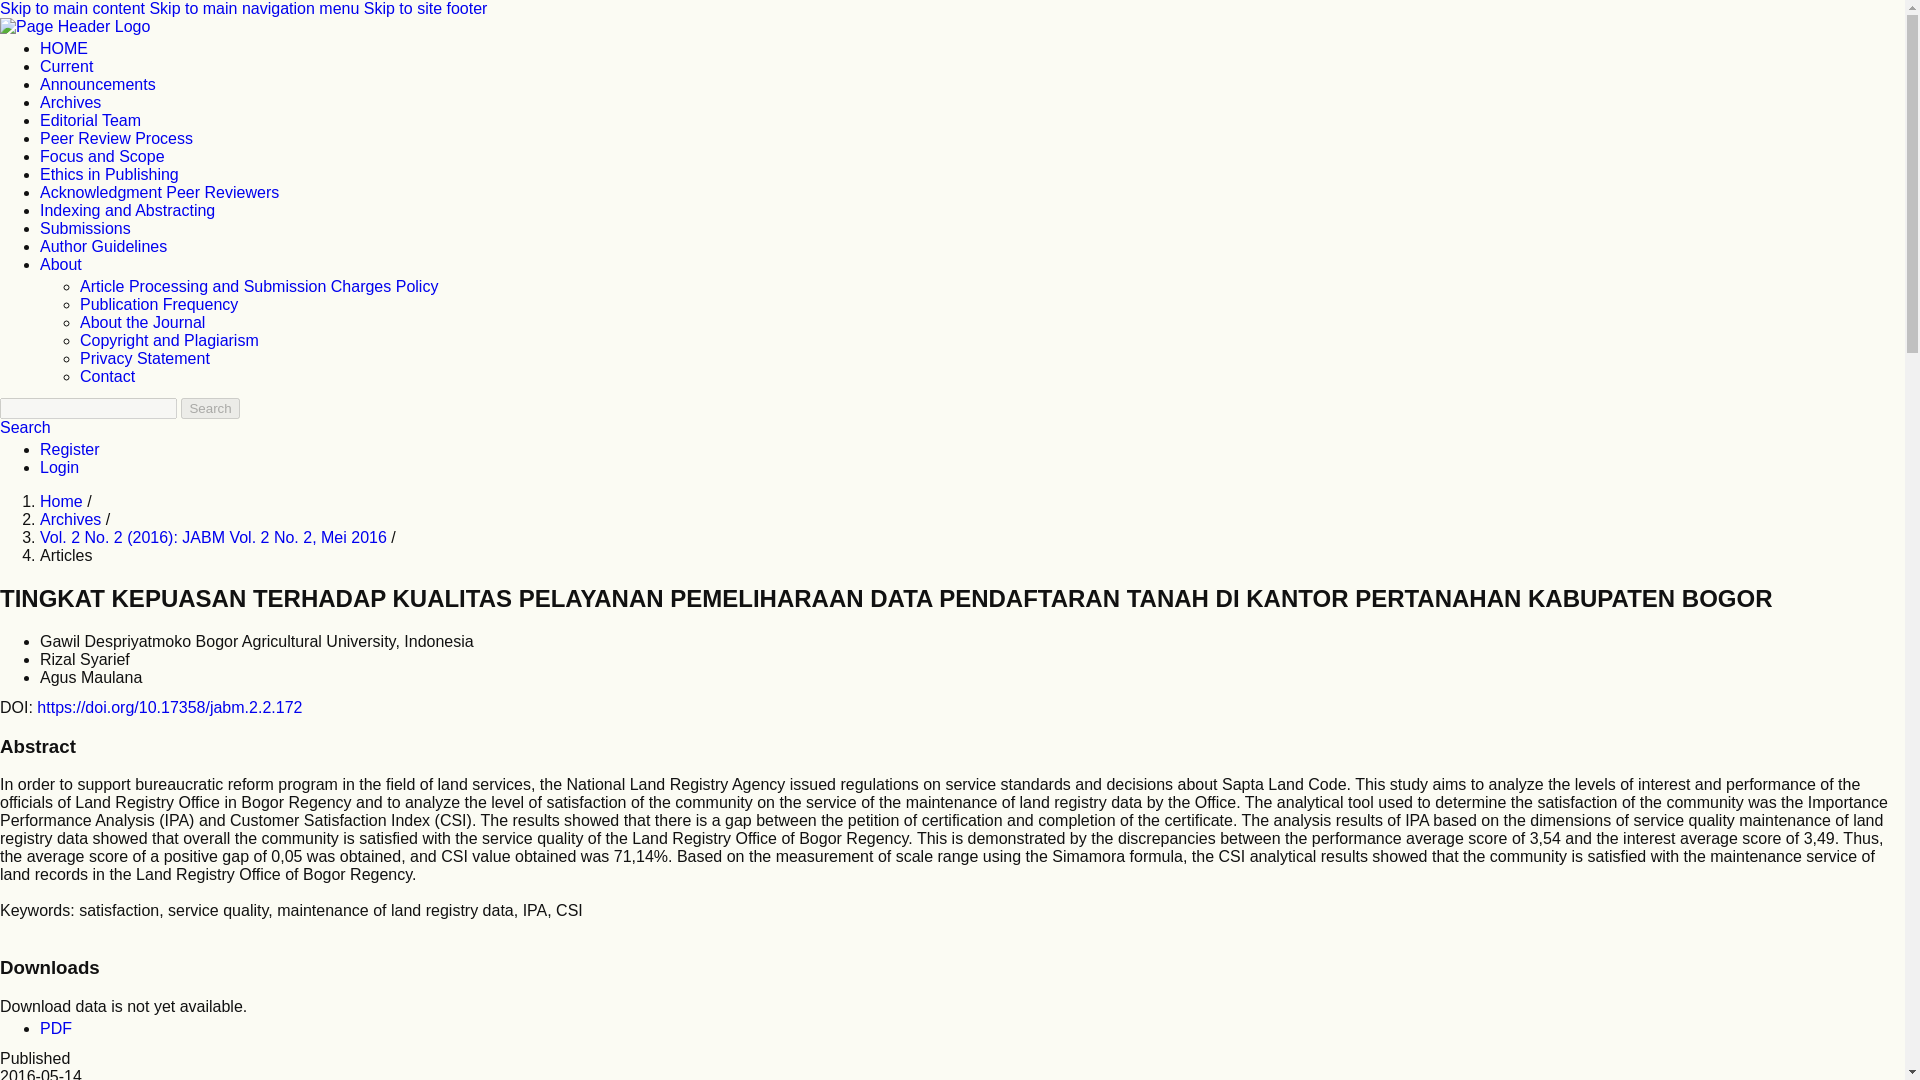 The image size is (1920, 1080). I want to click on Acknowledgment Peer Reviewers, so click(159, 192).